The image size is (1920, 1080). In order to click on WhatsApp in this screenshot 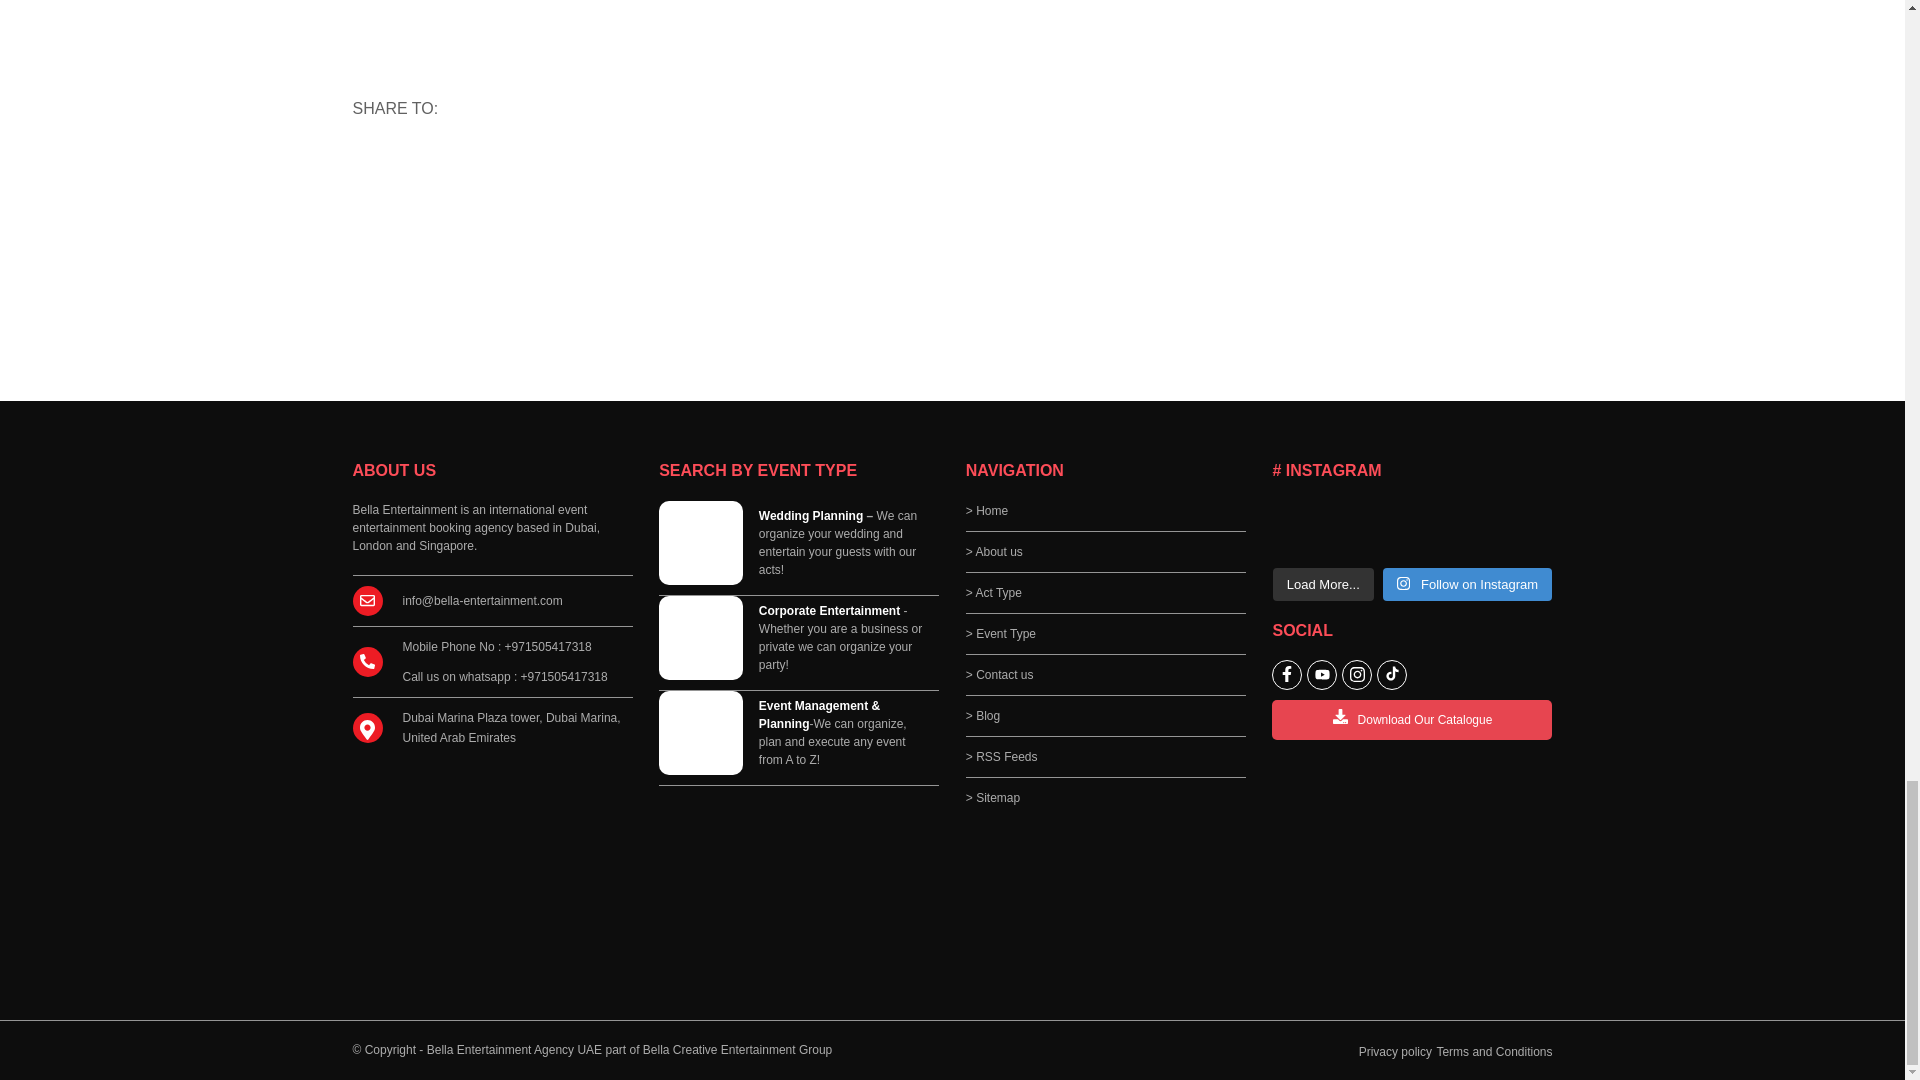, I will do `click(511, 164)`.